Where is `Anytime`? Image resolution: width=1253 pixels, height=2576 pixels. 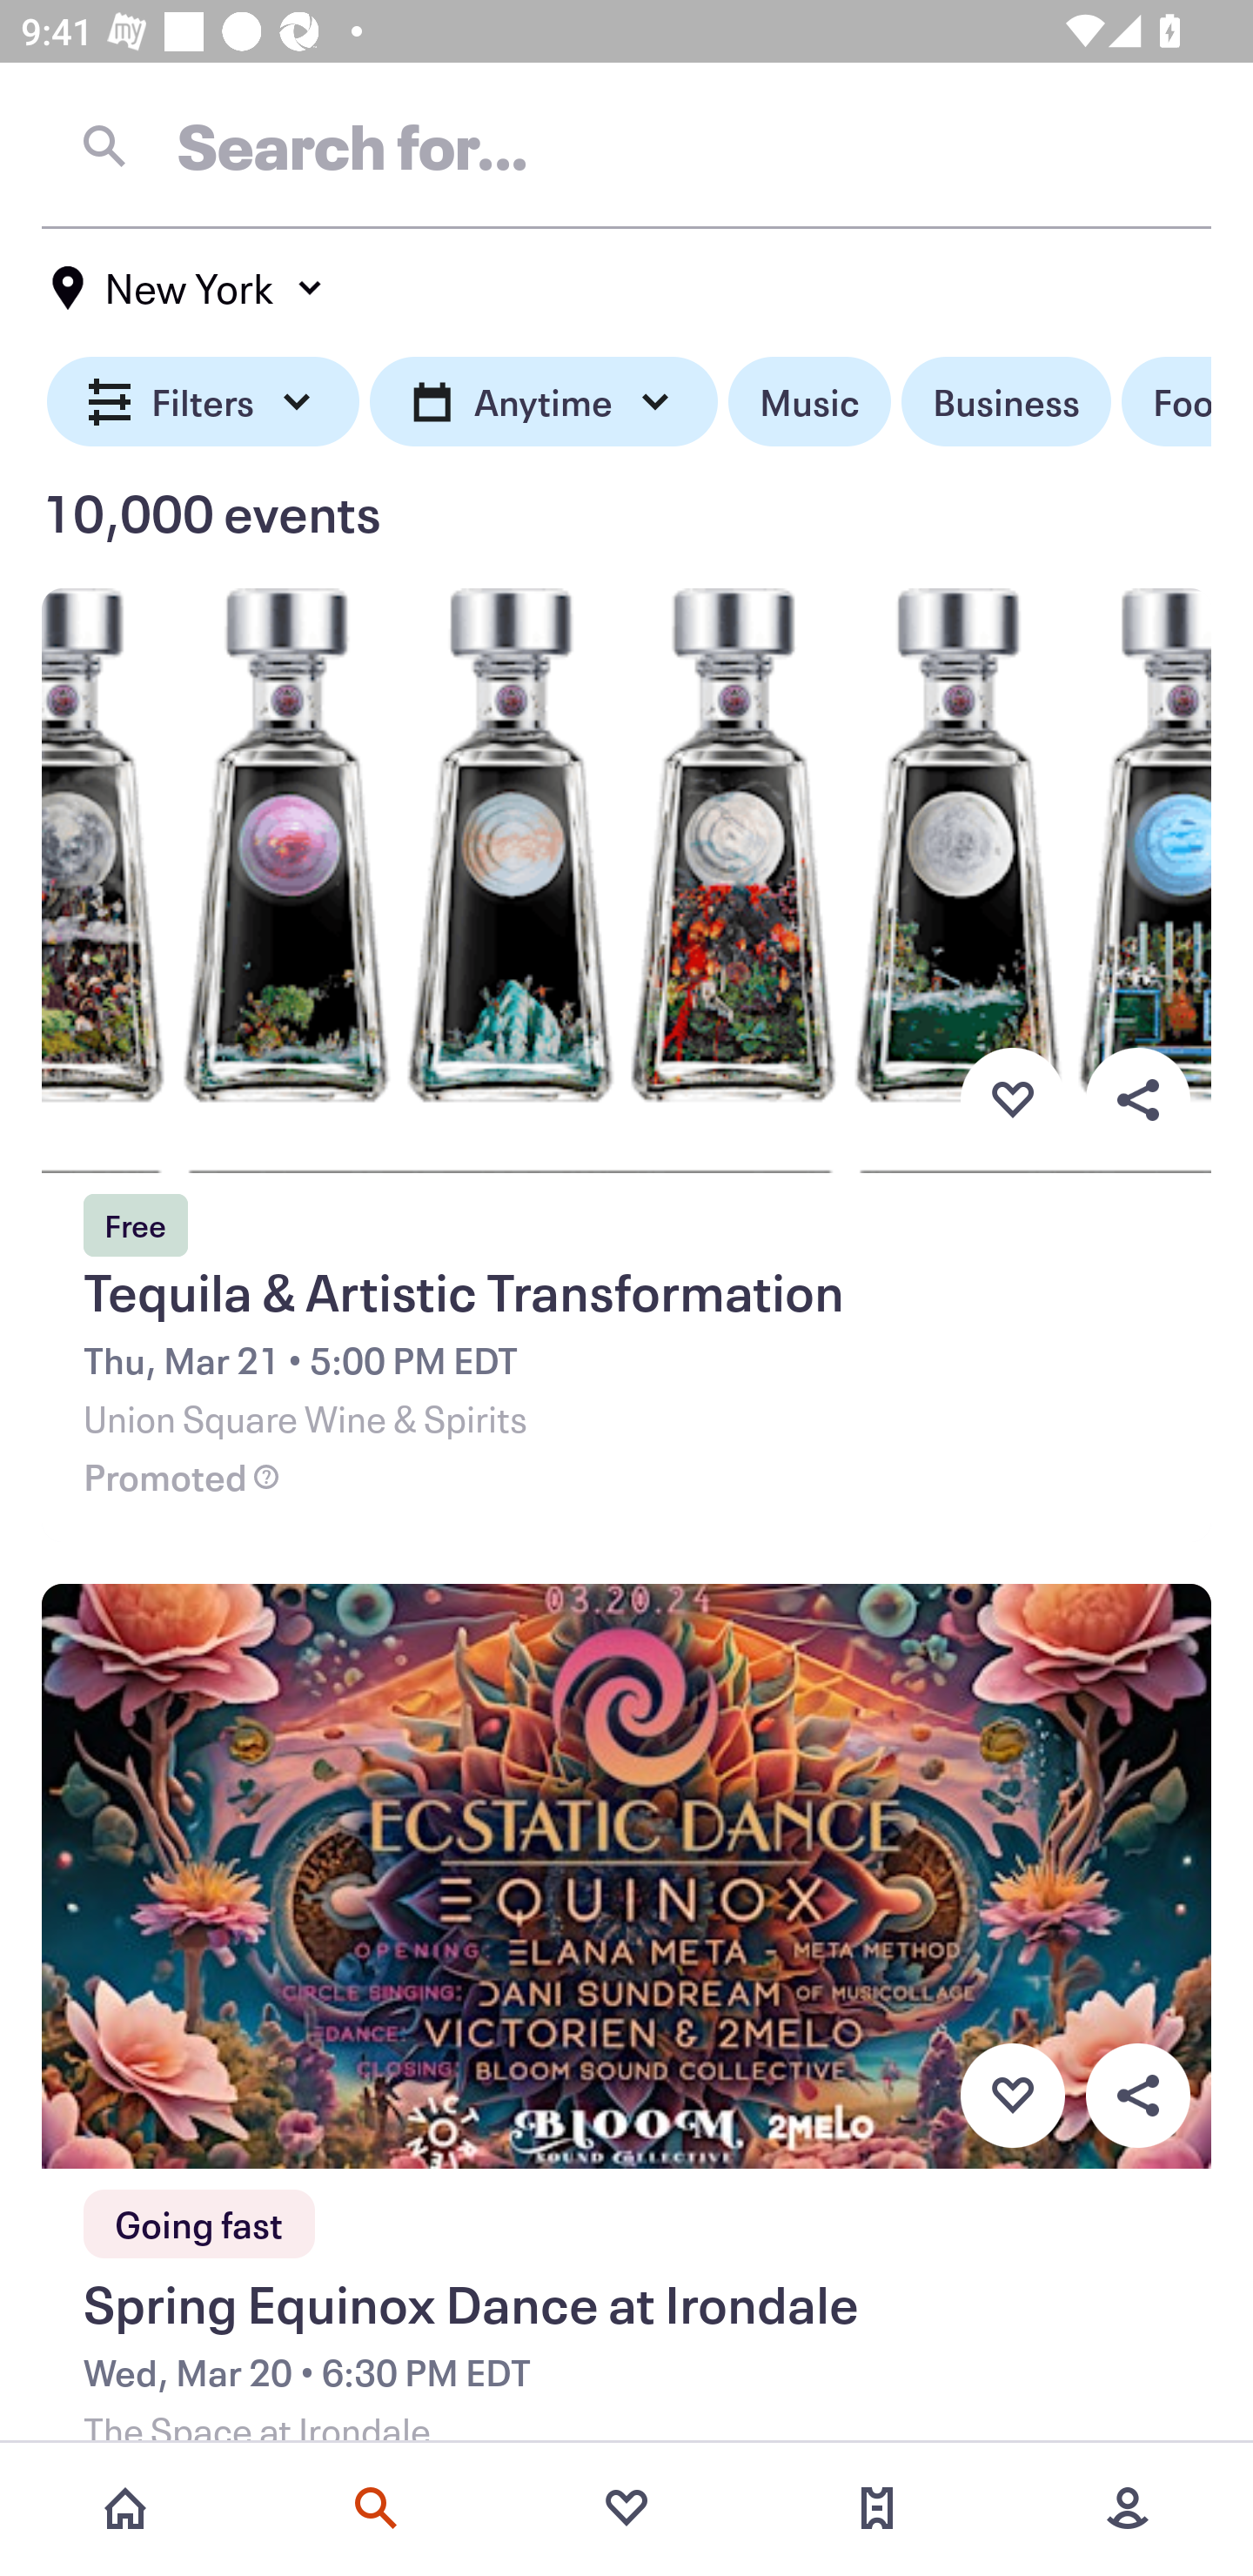 Anytime is located at coordinates (543, 402).